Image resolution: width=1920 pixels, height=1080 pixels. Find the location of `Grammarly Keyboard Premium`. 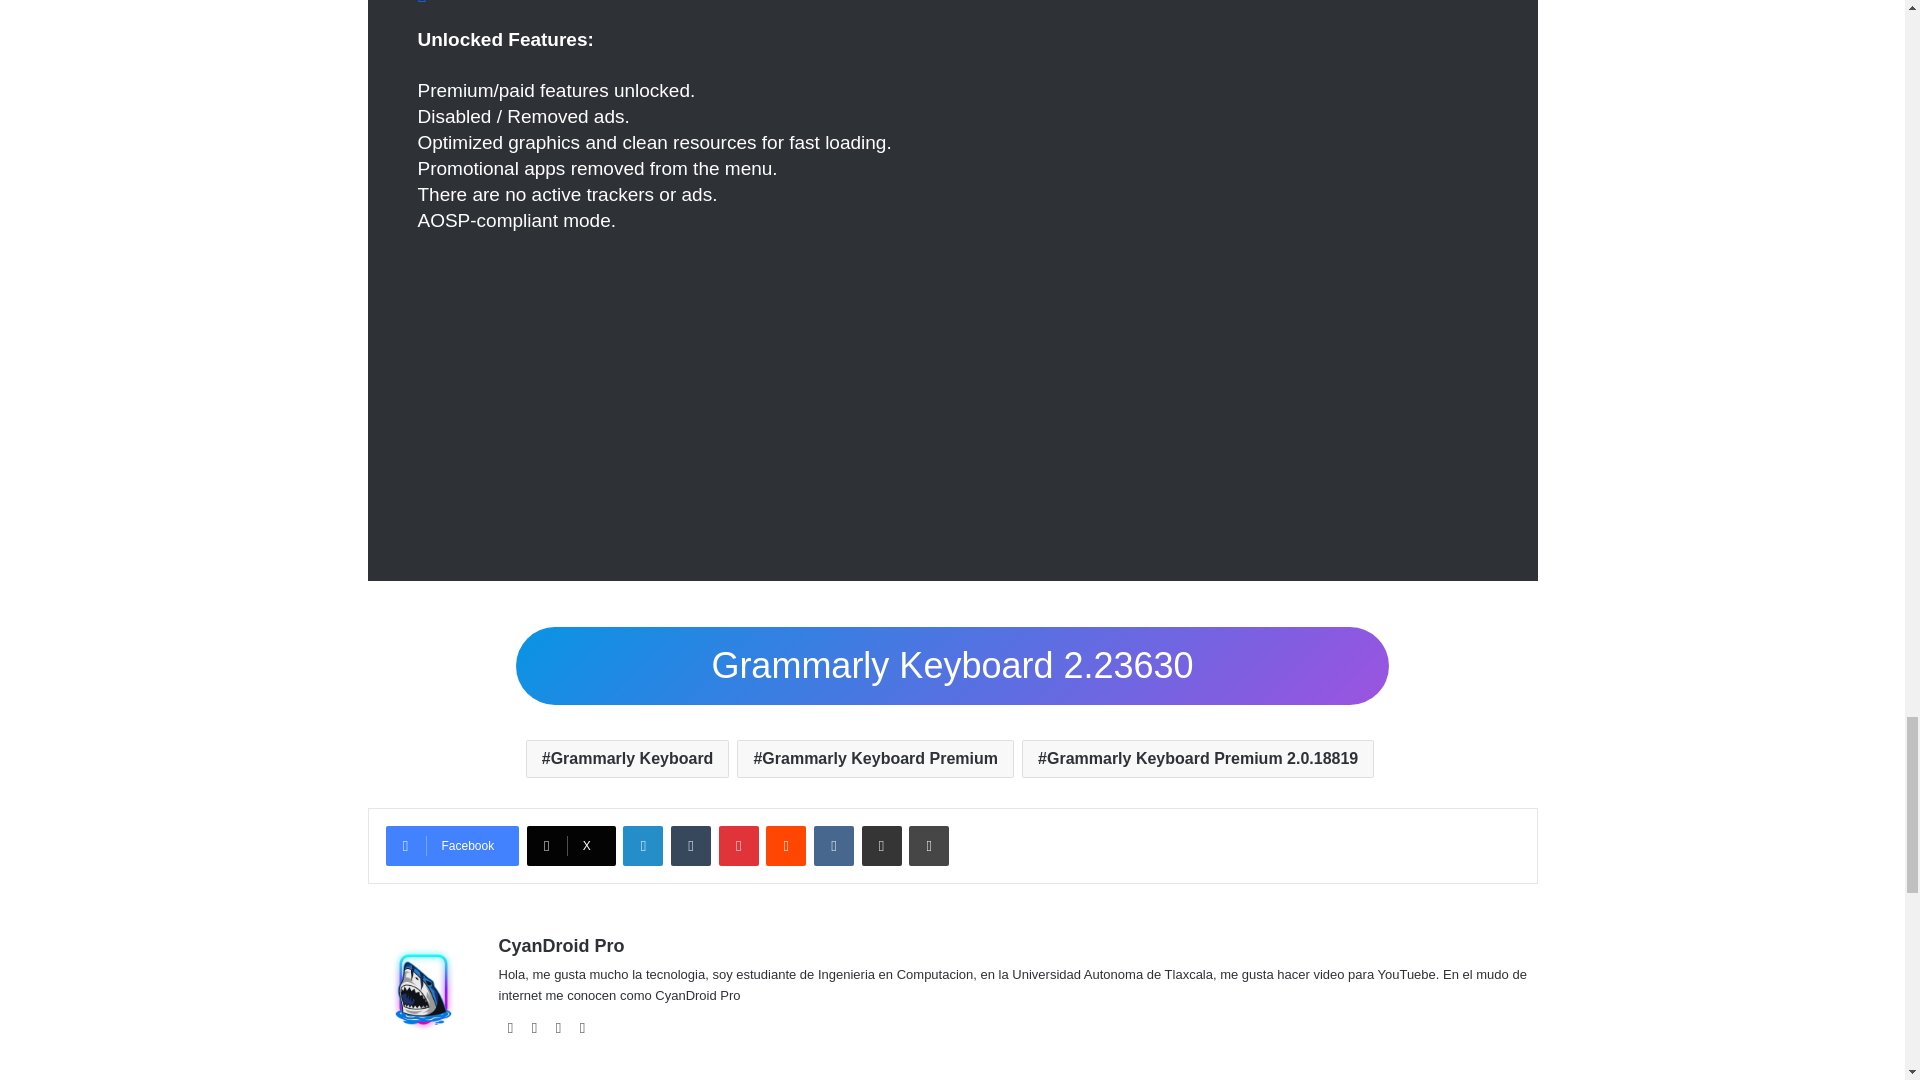

Grammarly Keyboard Premium is located at coordinates (875, 758).